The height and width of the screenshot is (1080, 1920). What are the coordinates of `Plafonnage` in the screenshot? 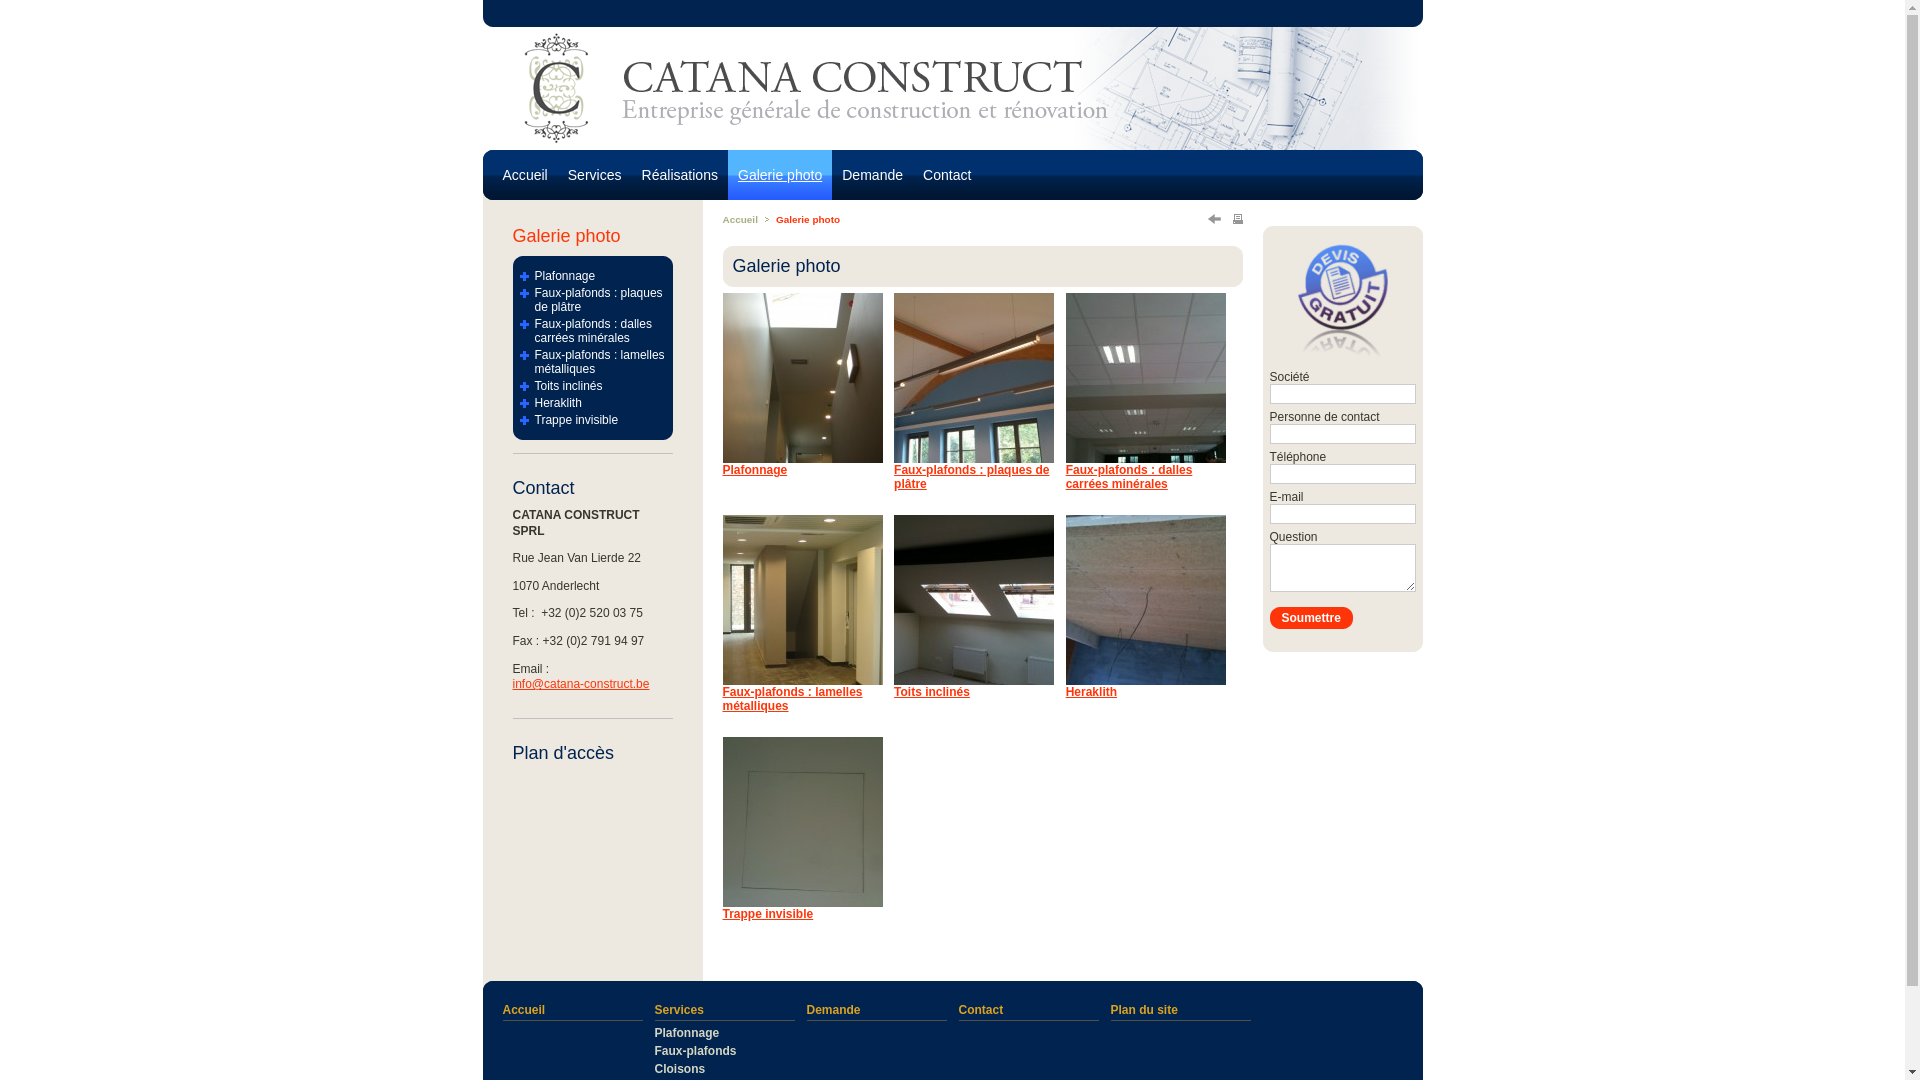 It's located at (754, 470).